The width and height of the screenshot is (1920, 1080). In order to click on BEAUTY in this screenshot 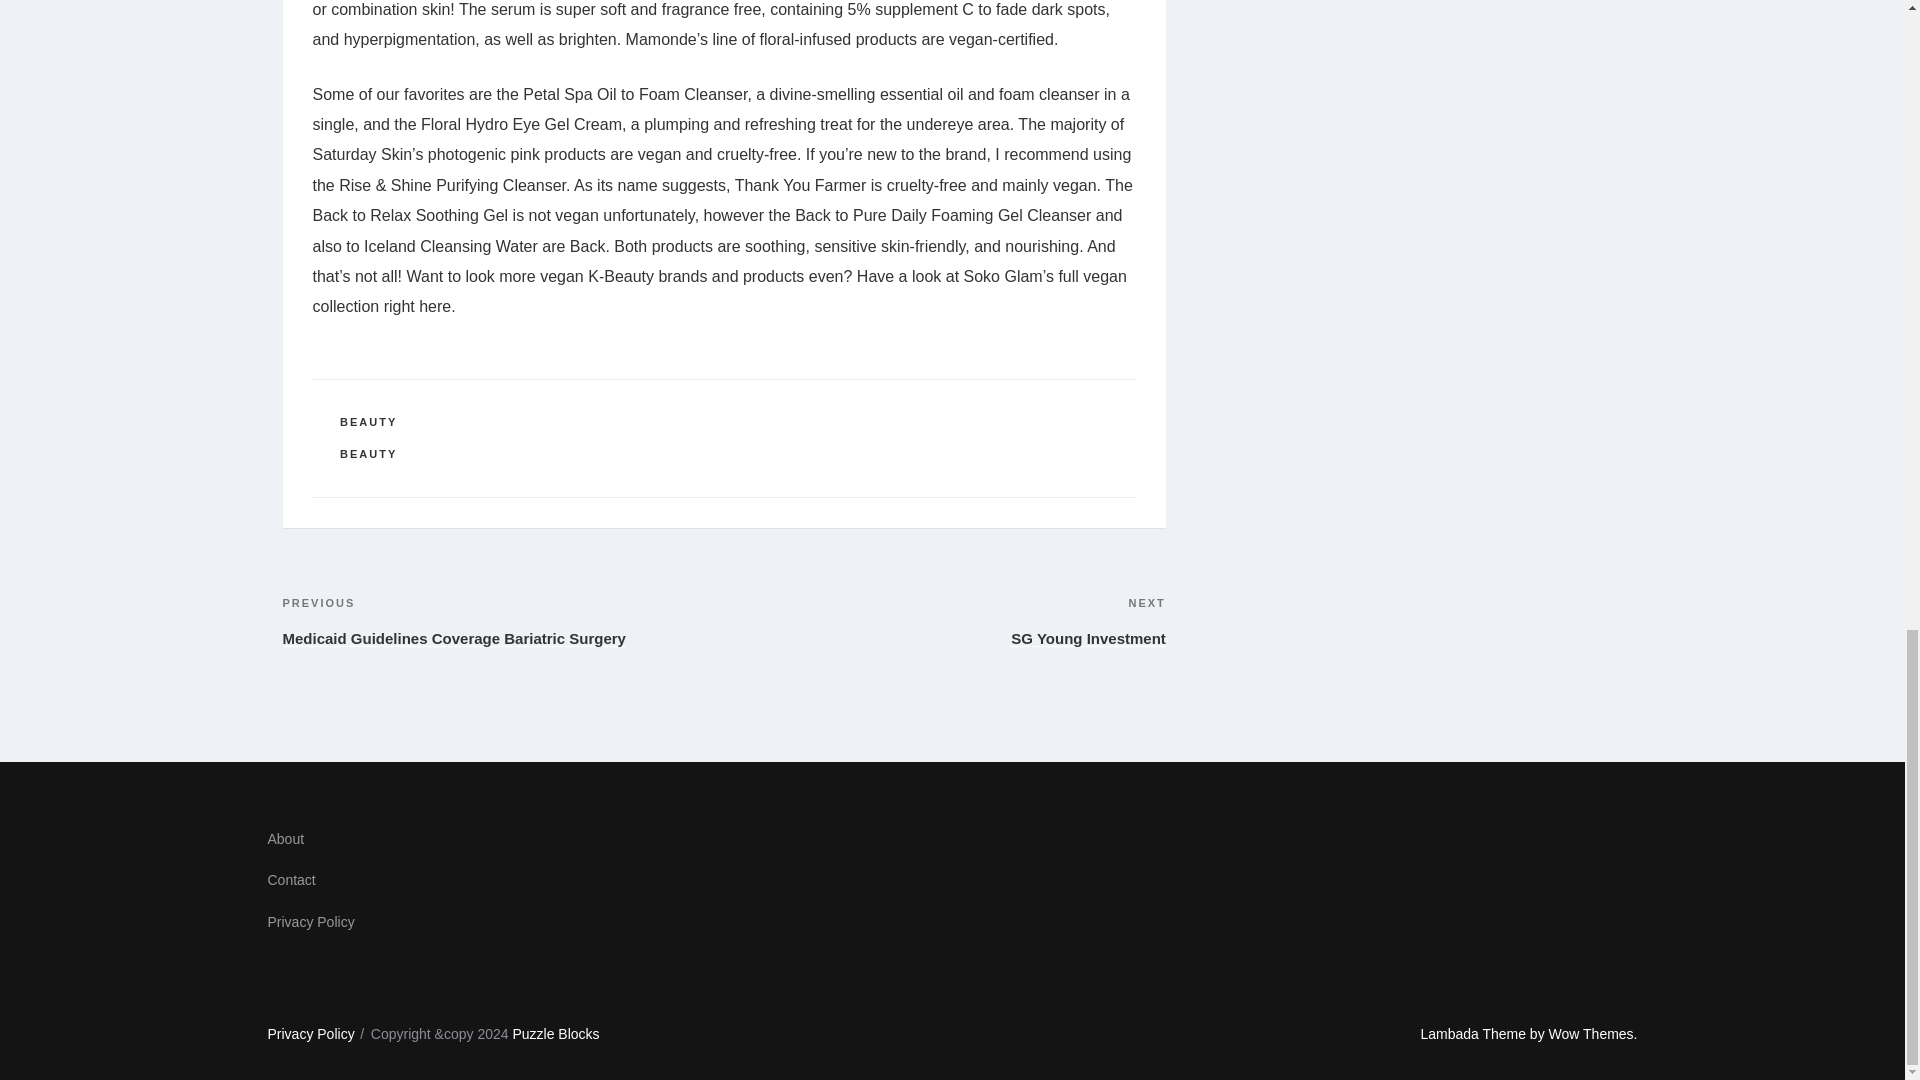, I will do `click(368, 454)`.